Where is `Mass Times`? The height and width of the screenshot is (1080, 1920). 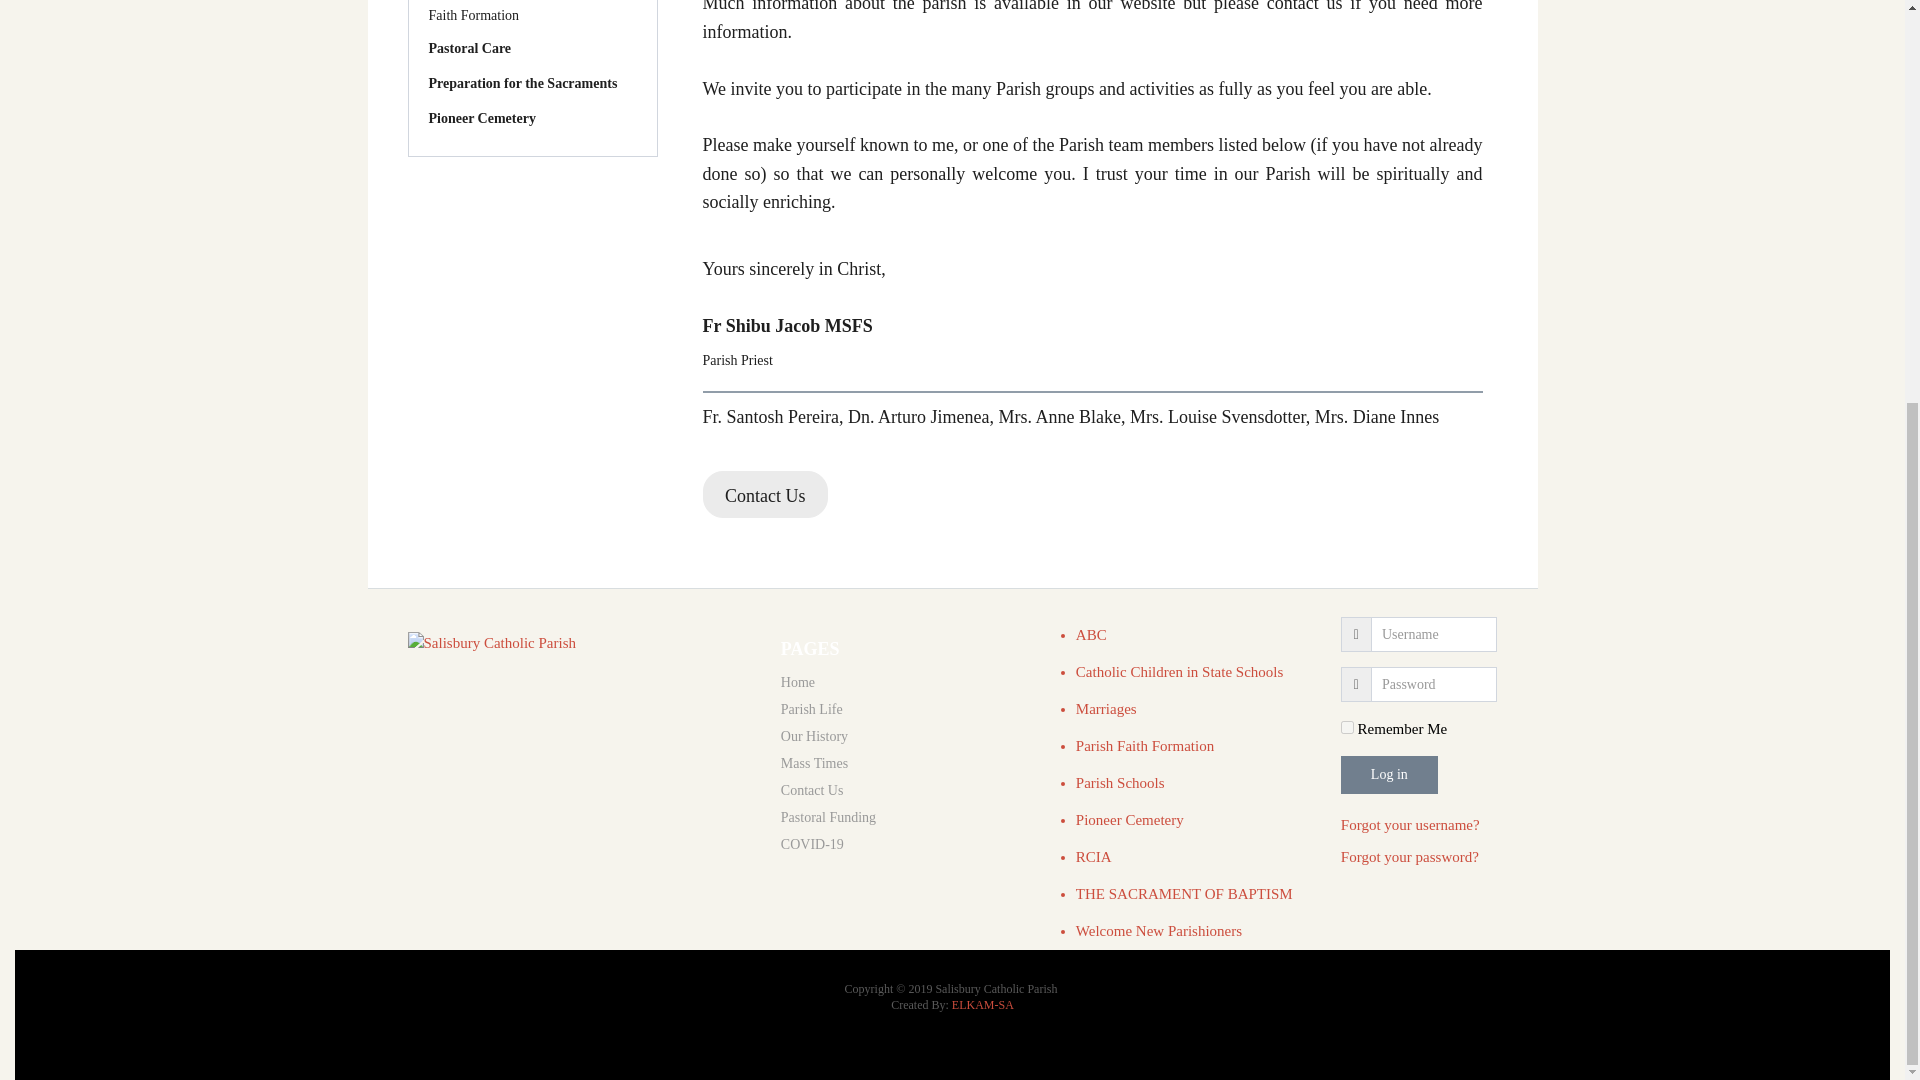 Mass Times is located at coordinates (906, 763).